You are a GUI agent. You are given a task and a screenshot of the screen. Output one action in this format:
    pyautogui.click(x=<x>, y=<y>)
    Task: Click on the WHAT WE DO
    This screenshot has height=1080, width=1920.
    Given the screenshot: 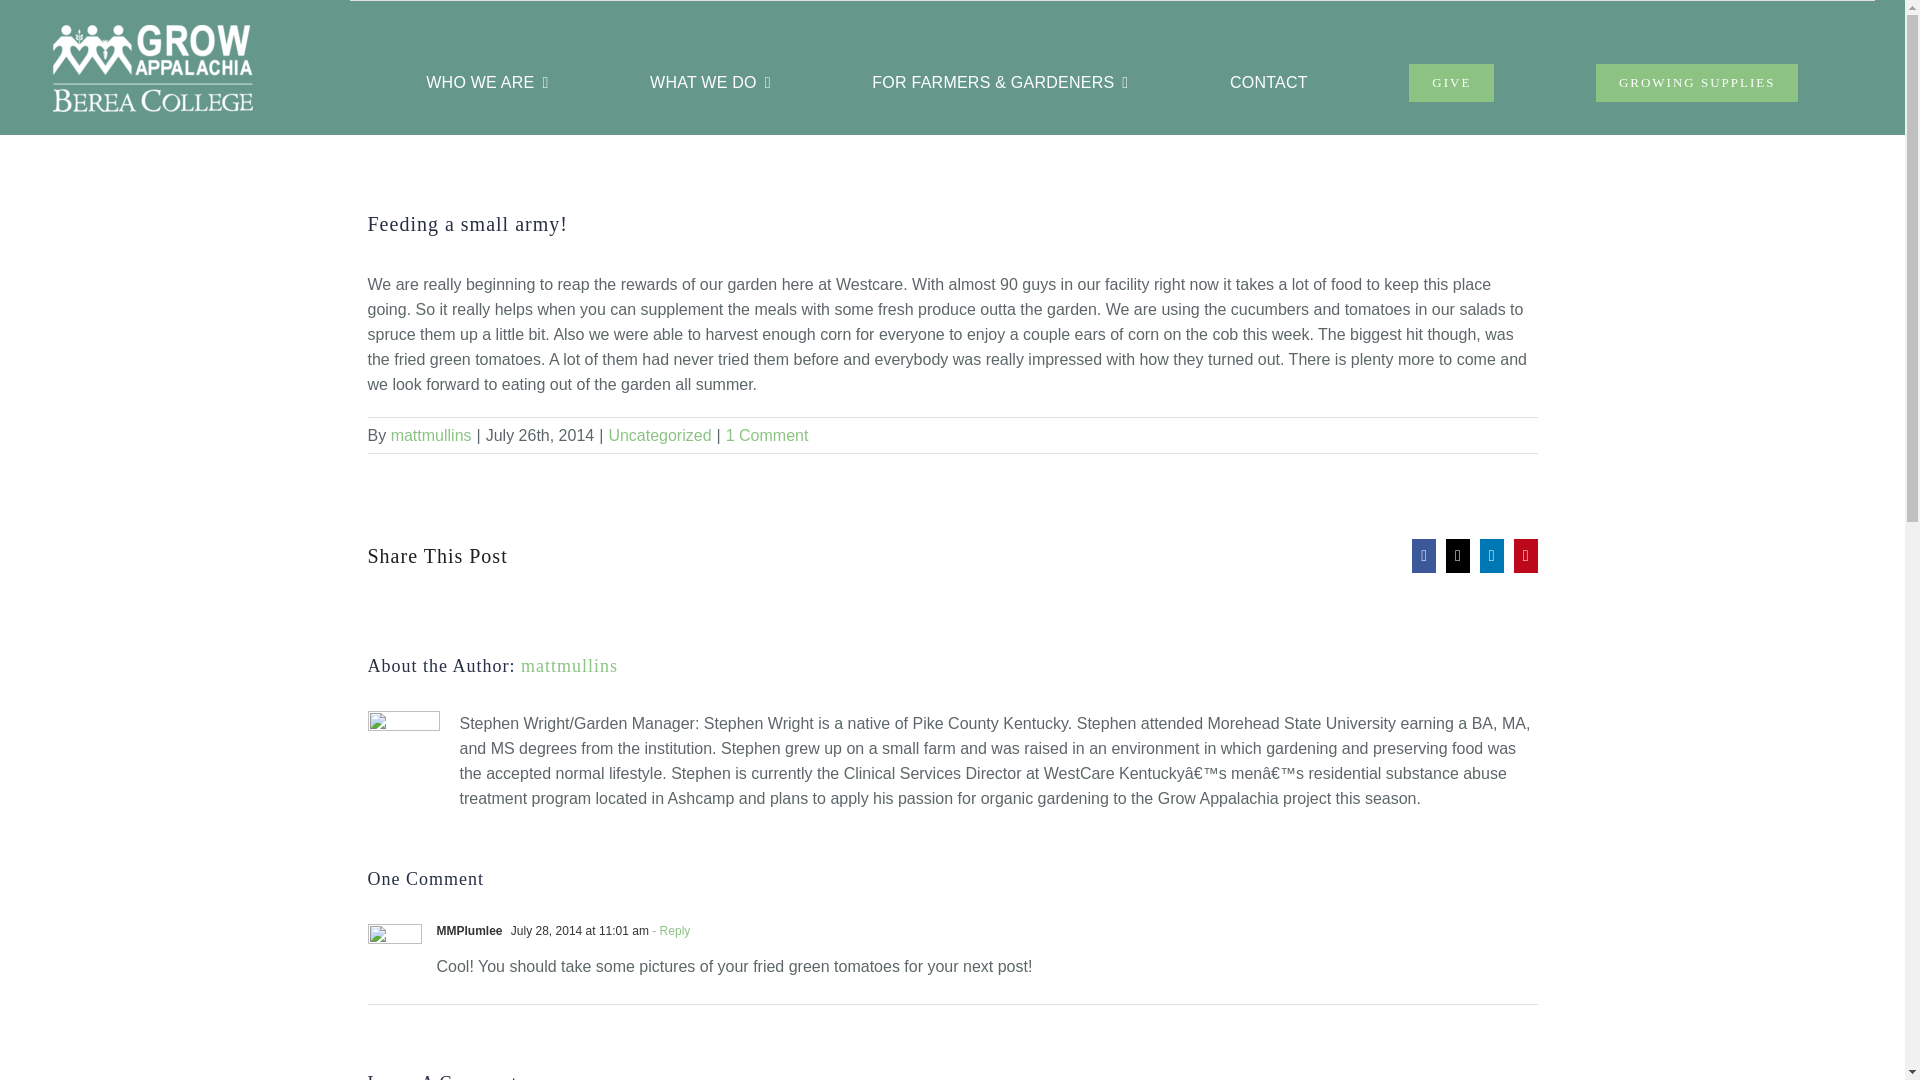 What is the action you would take?
    pyautogui.click(x=710, y=82)
    